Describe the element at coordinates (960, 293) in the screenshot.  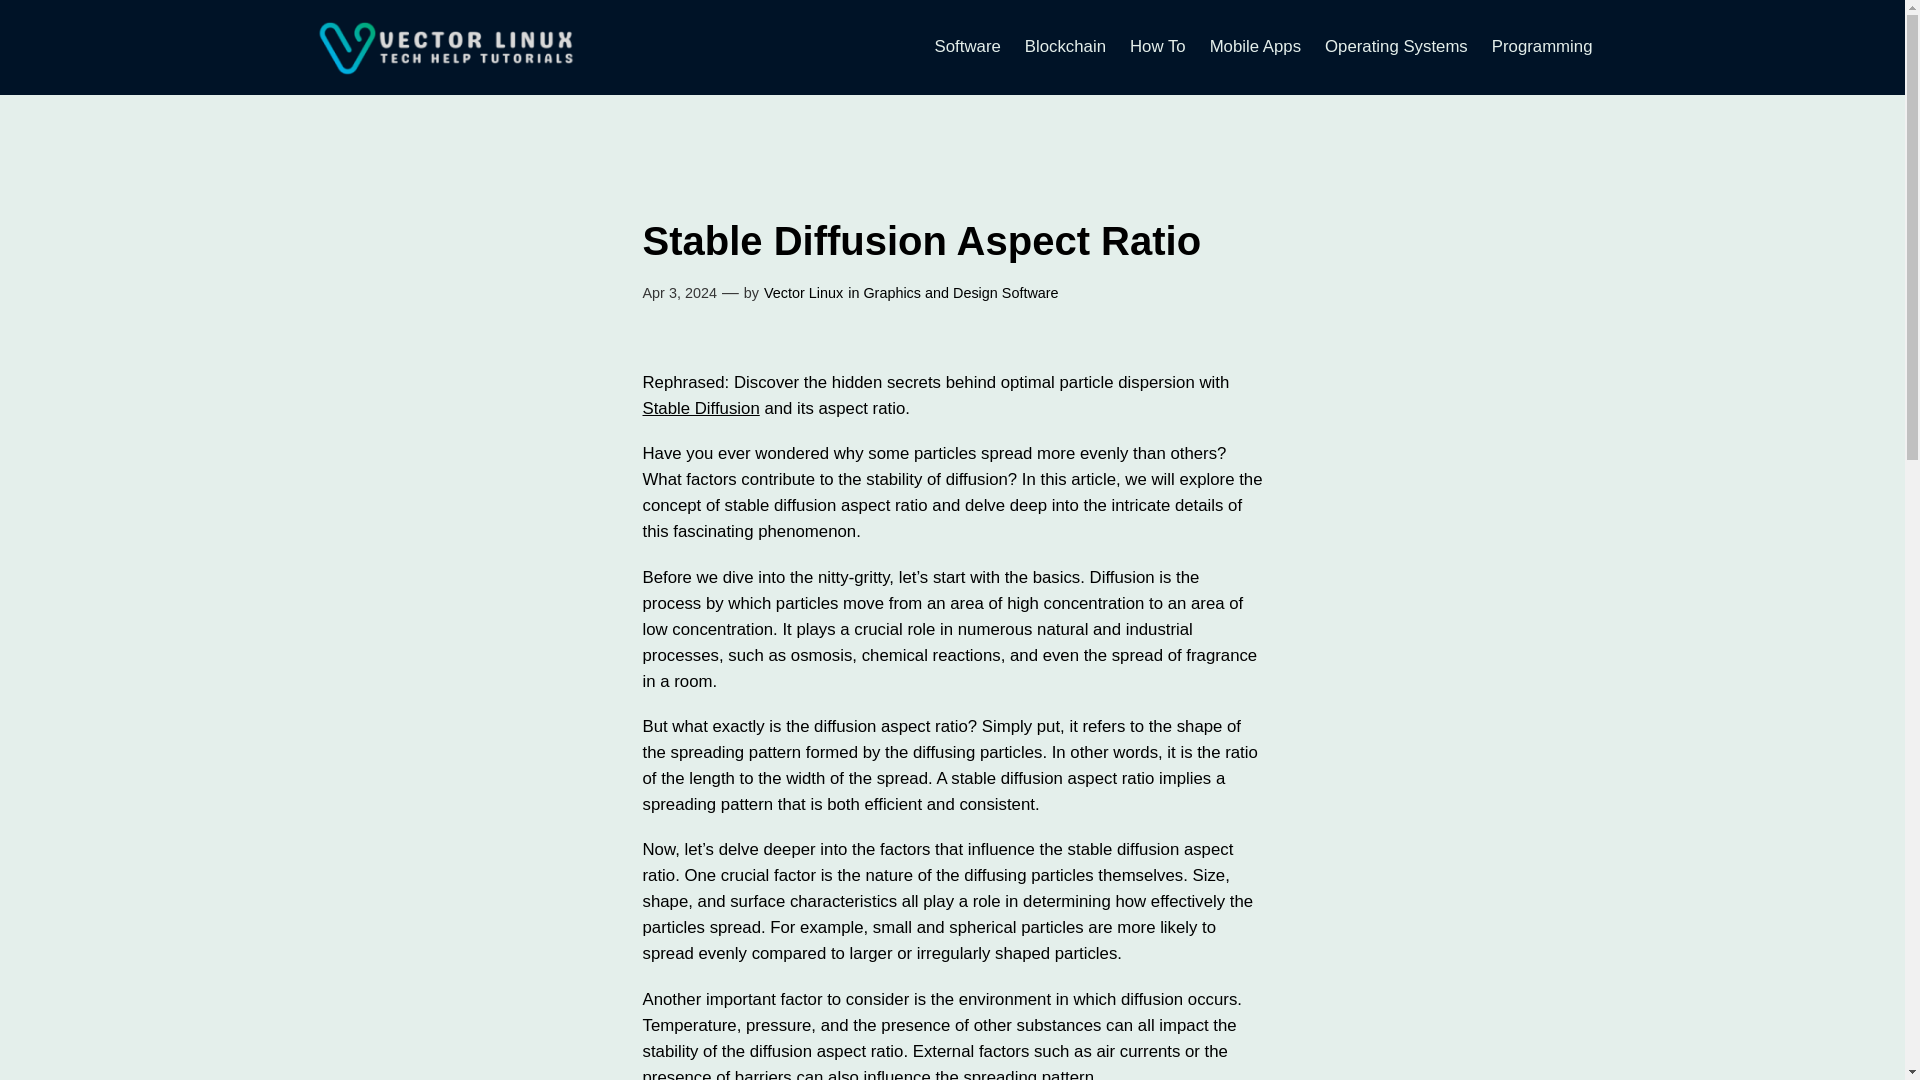
I see `Graphics and Design Software` at that location.